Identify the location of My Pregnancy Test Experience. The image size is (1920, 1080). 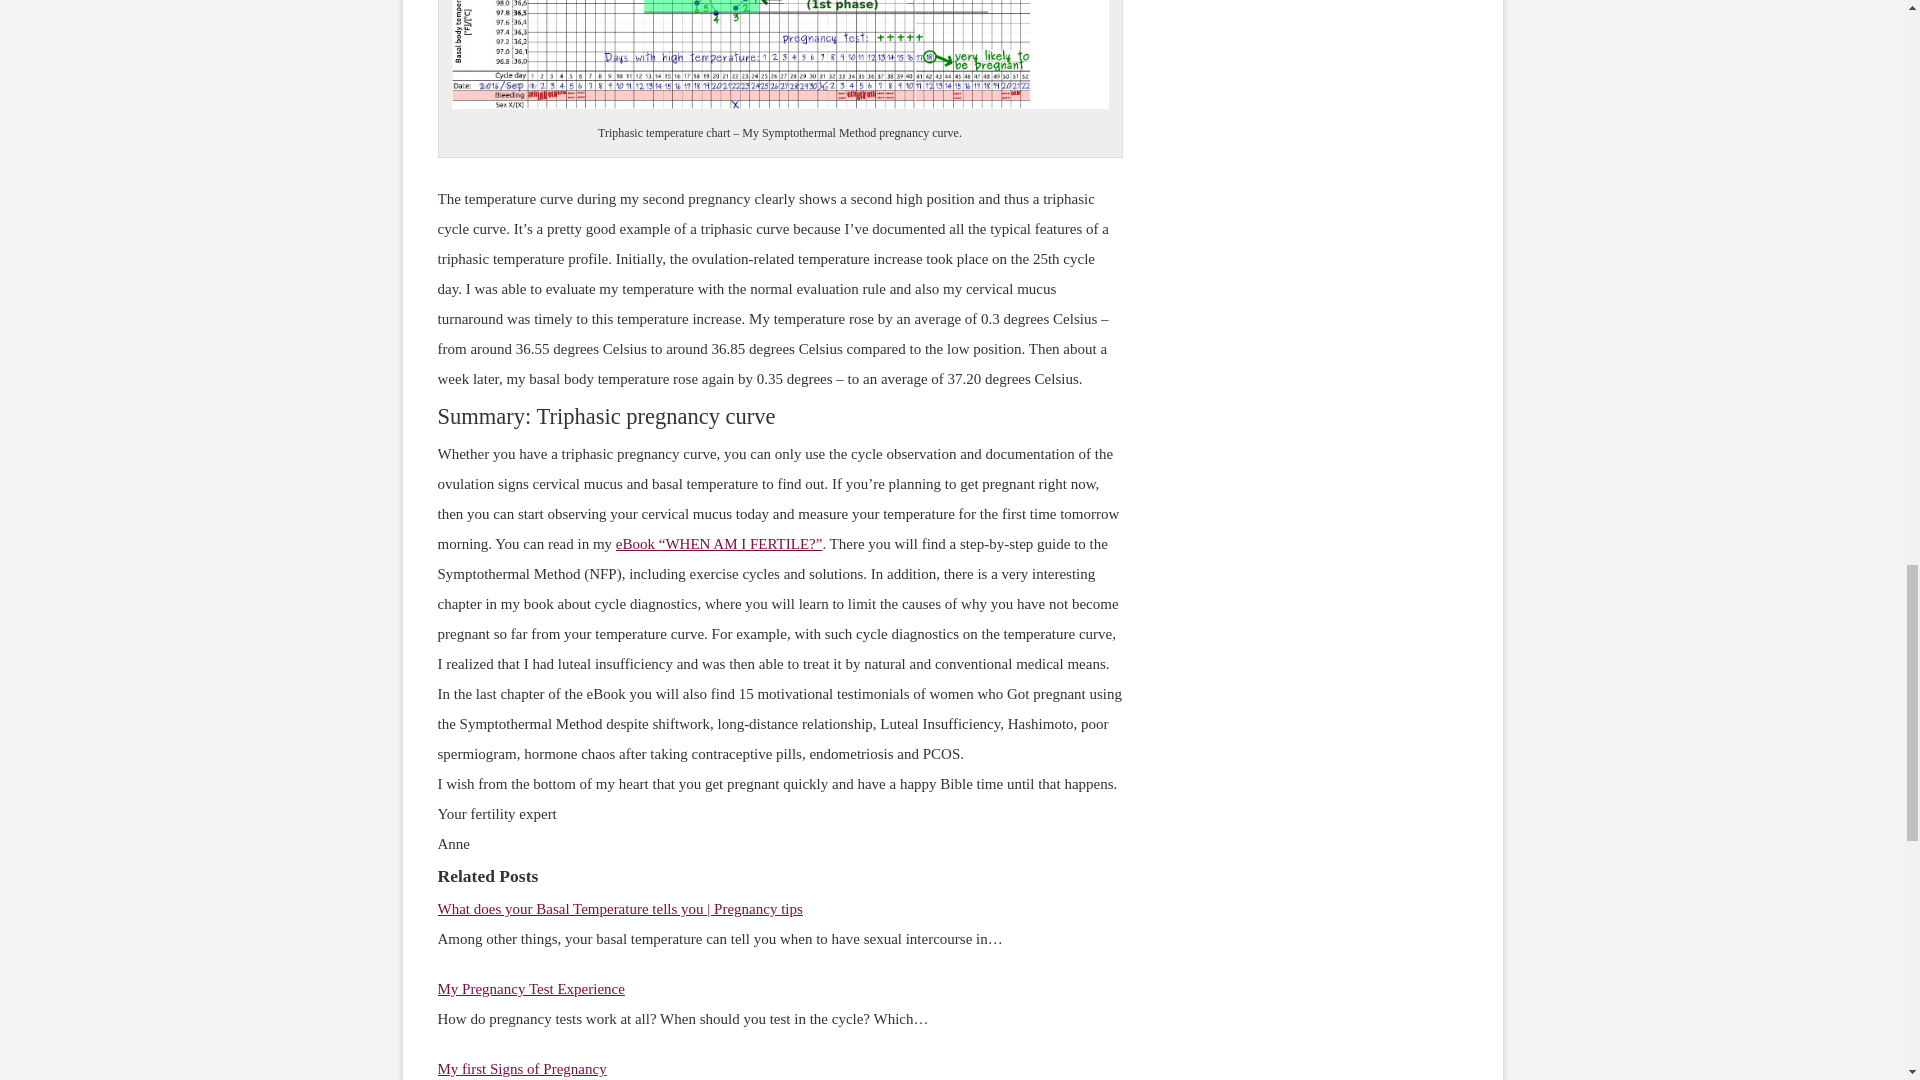
(531, 988).